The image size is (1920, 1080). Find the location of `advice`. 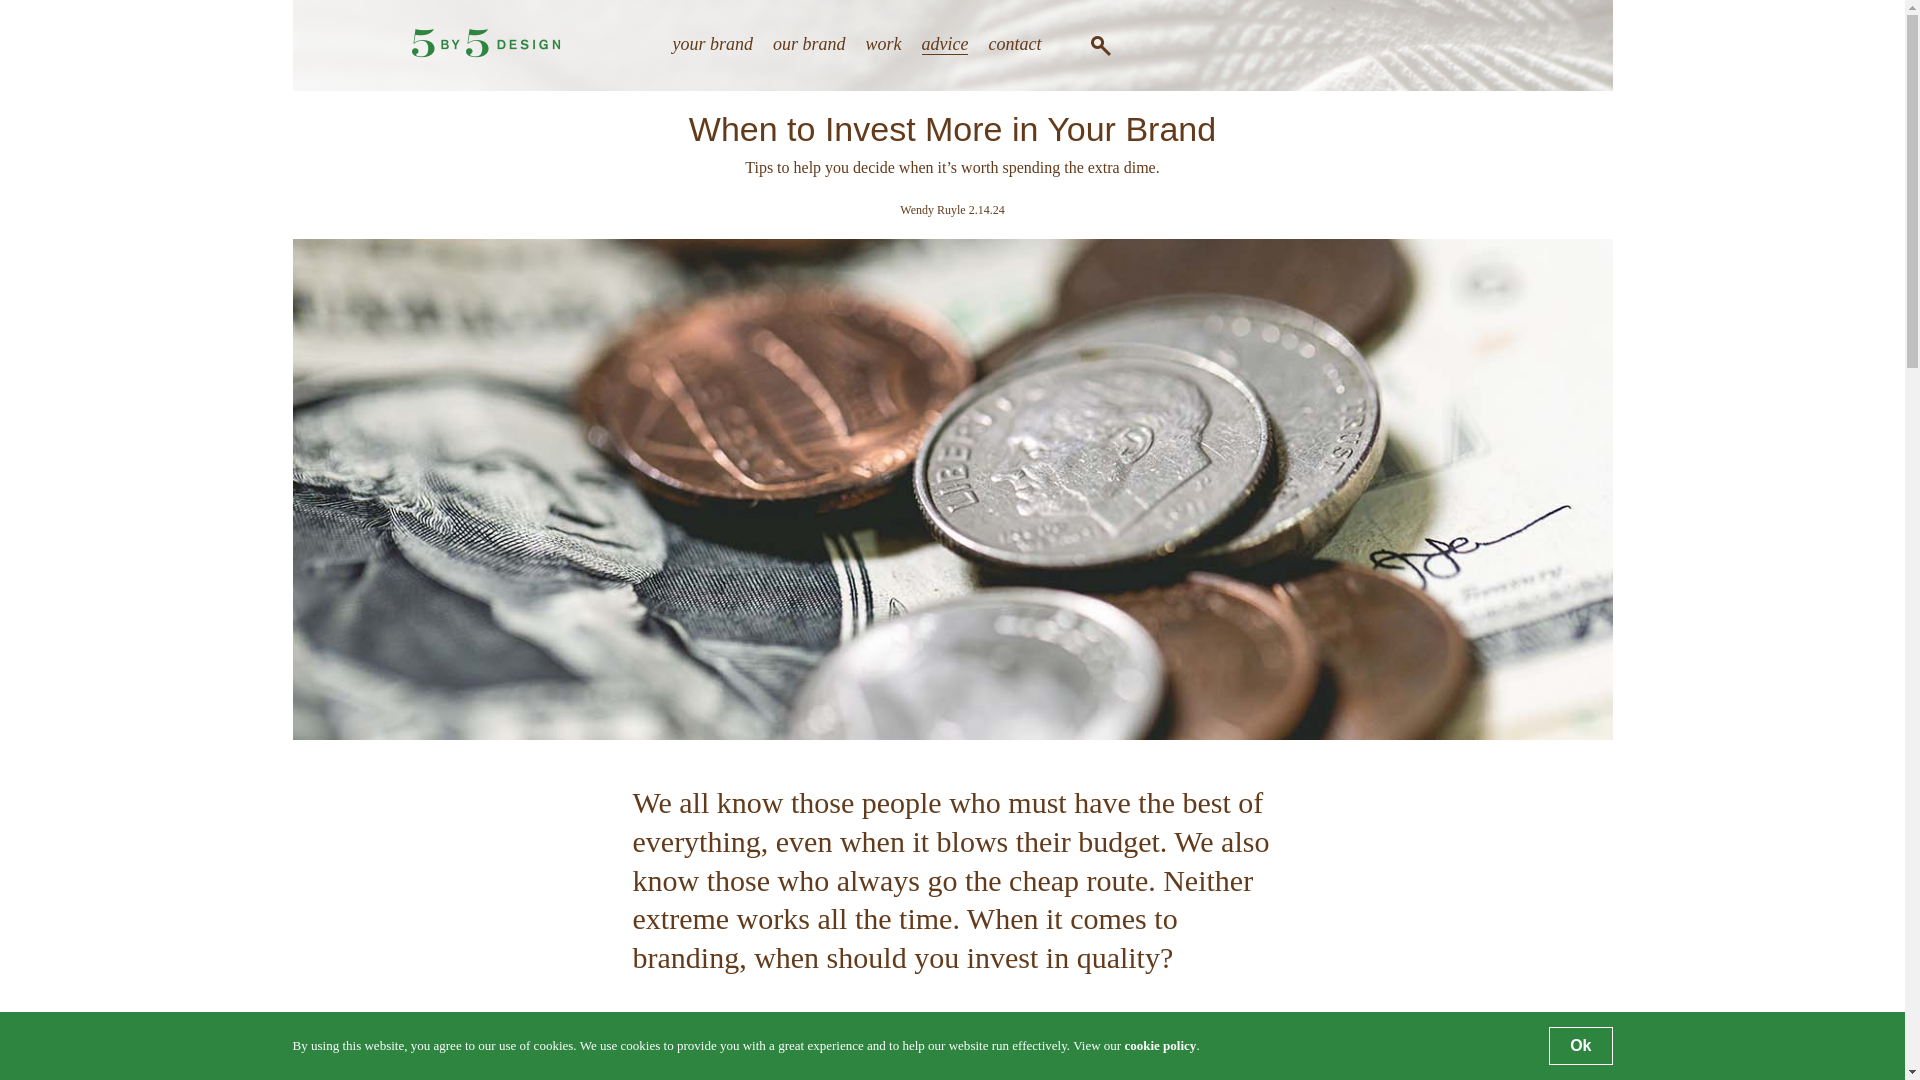

advice is located at coordinates (945, 44).